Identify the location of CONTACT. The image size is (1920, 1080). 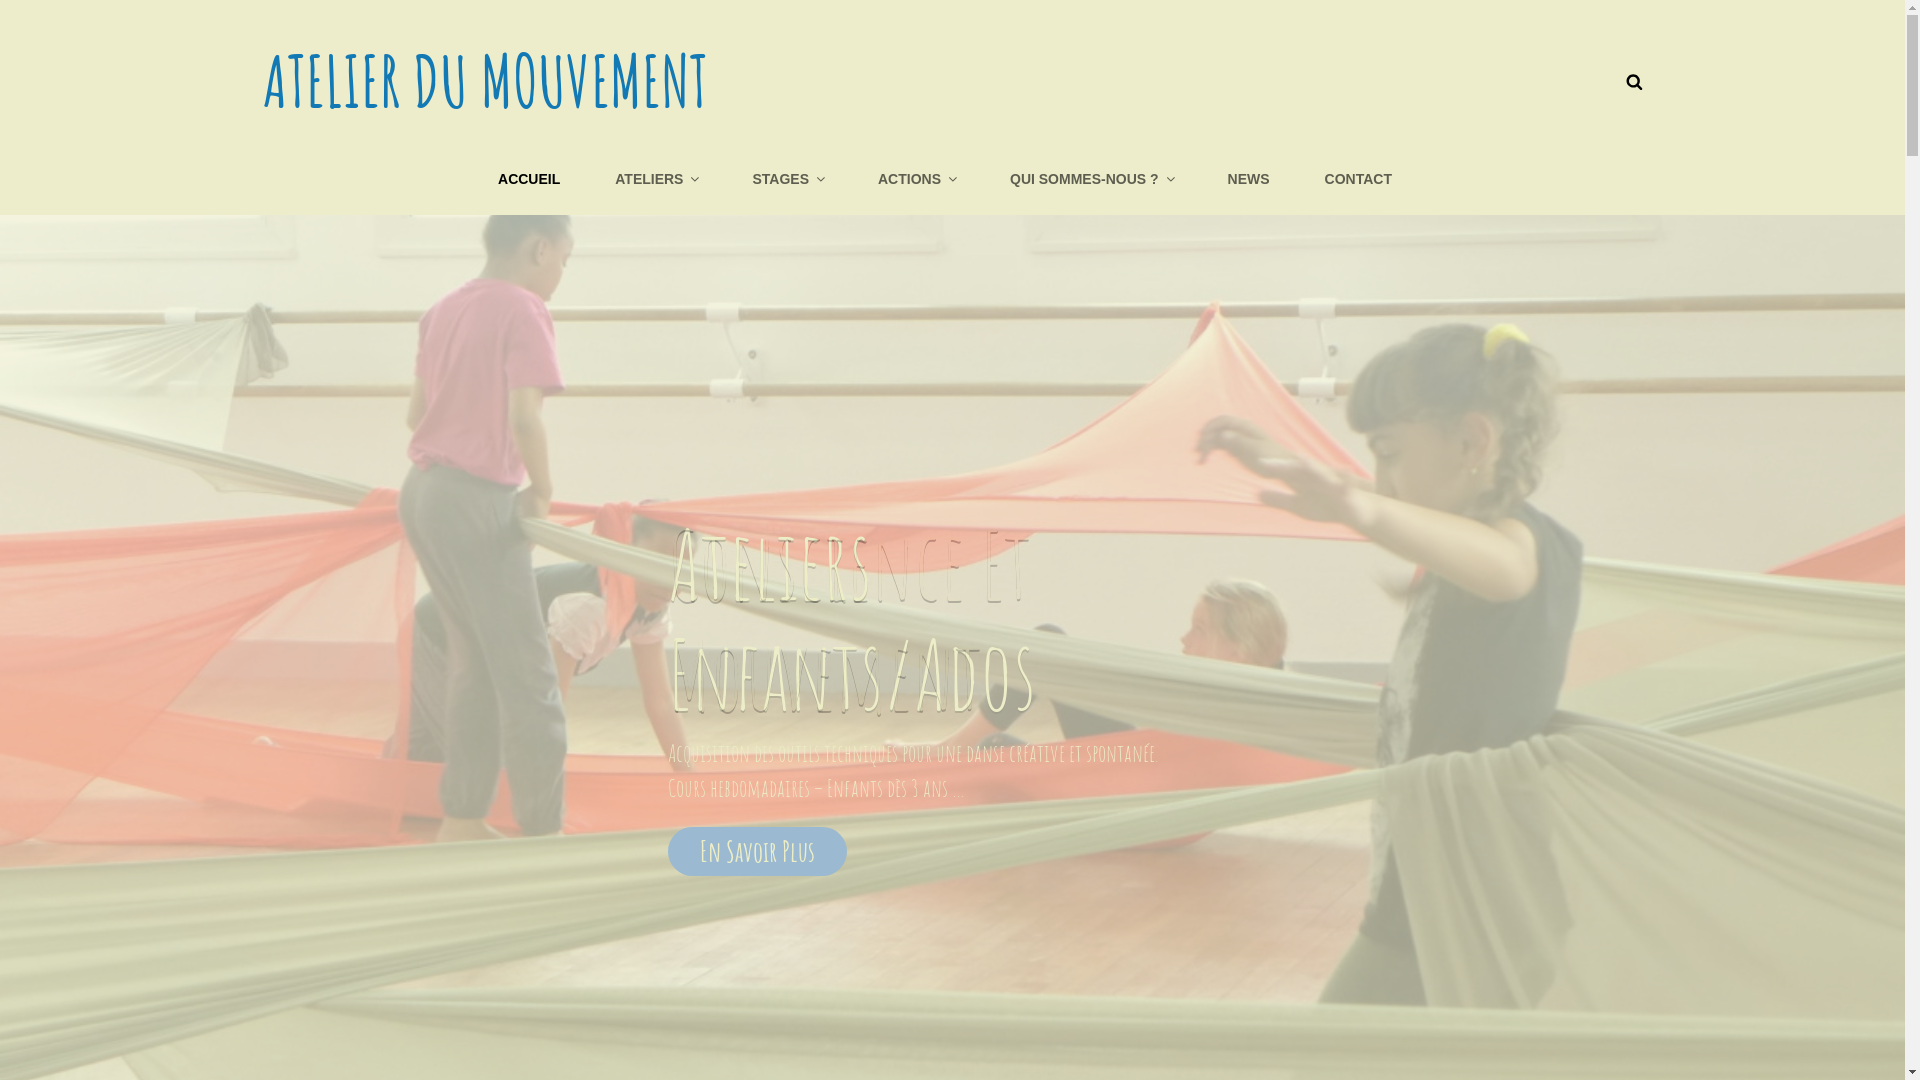
(1358, 179).